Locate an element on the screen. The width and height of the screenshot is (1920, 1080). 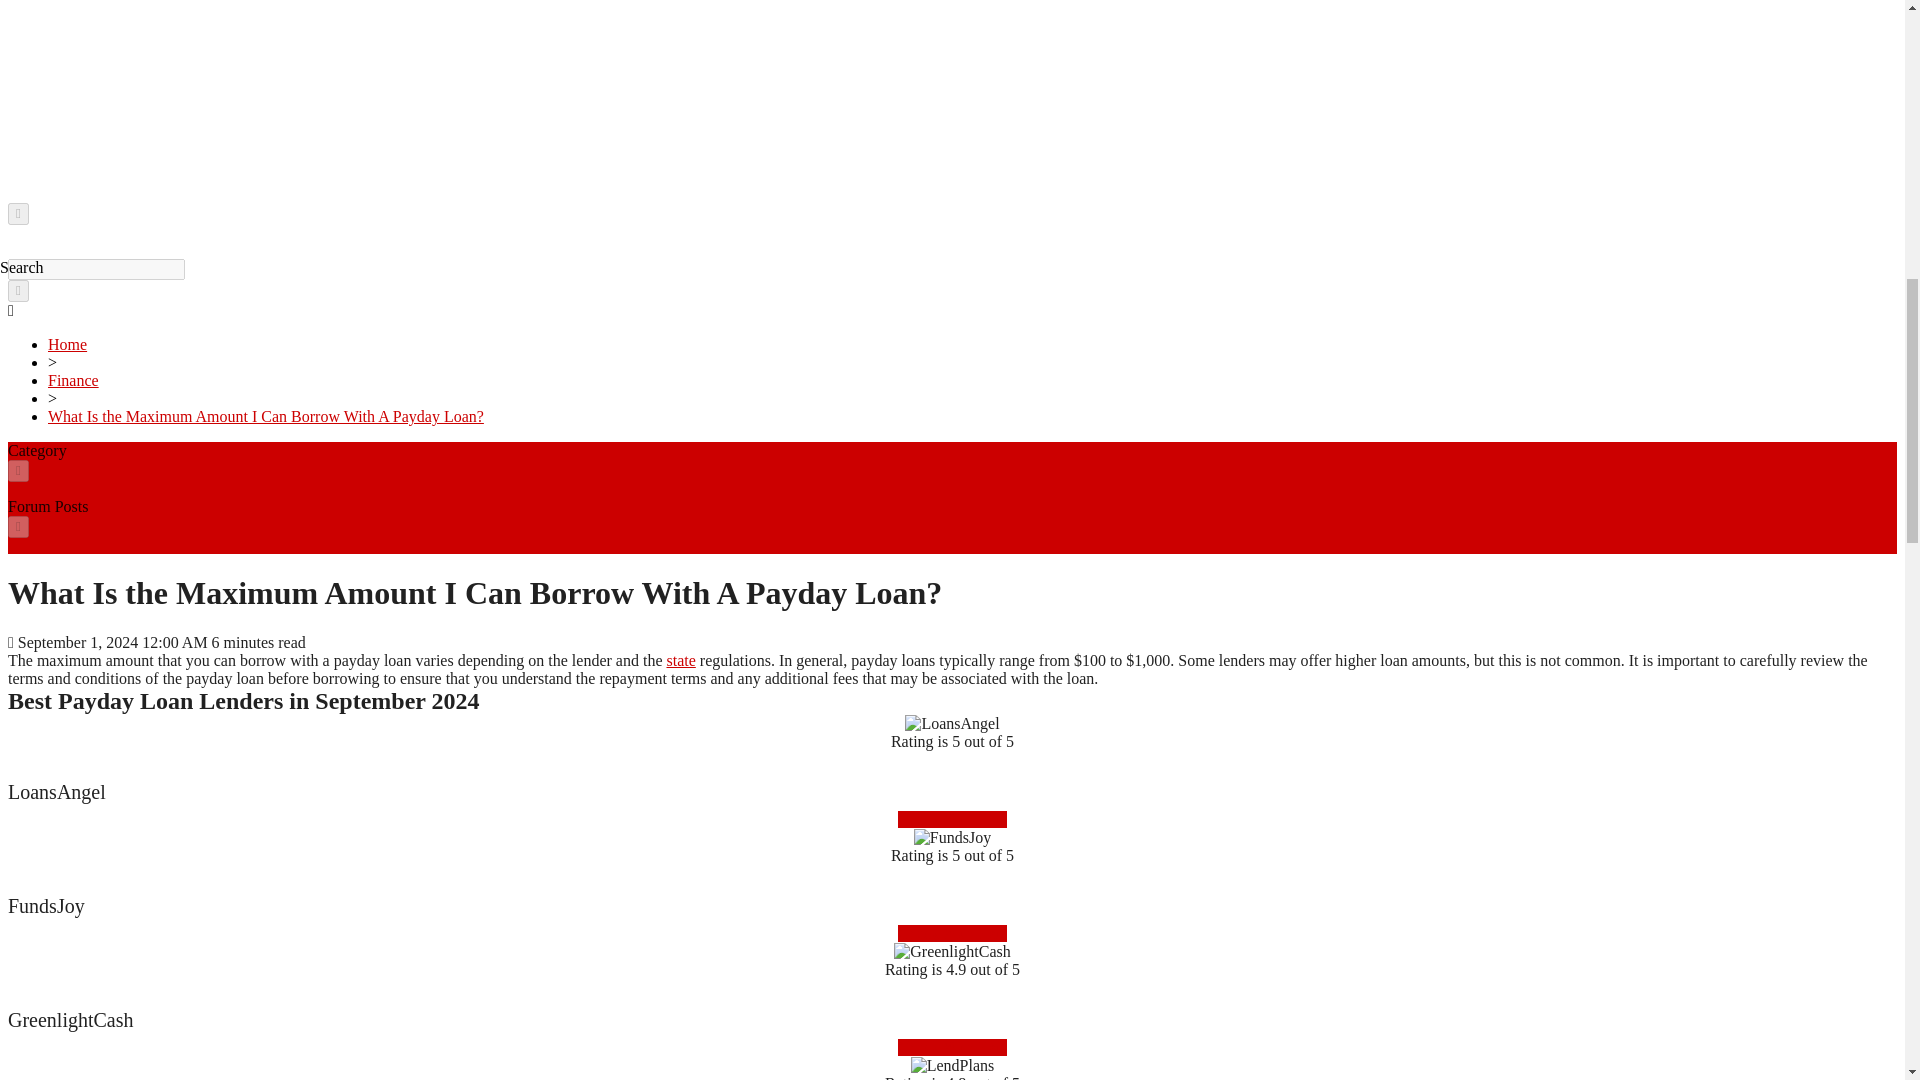
Check Your Rate is located at coordinates (952, 820).